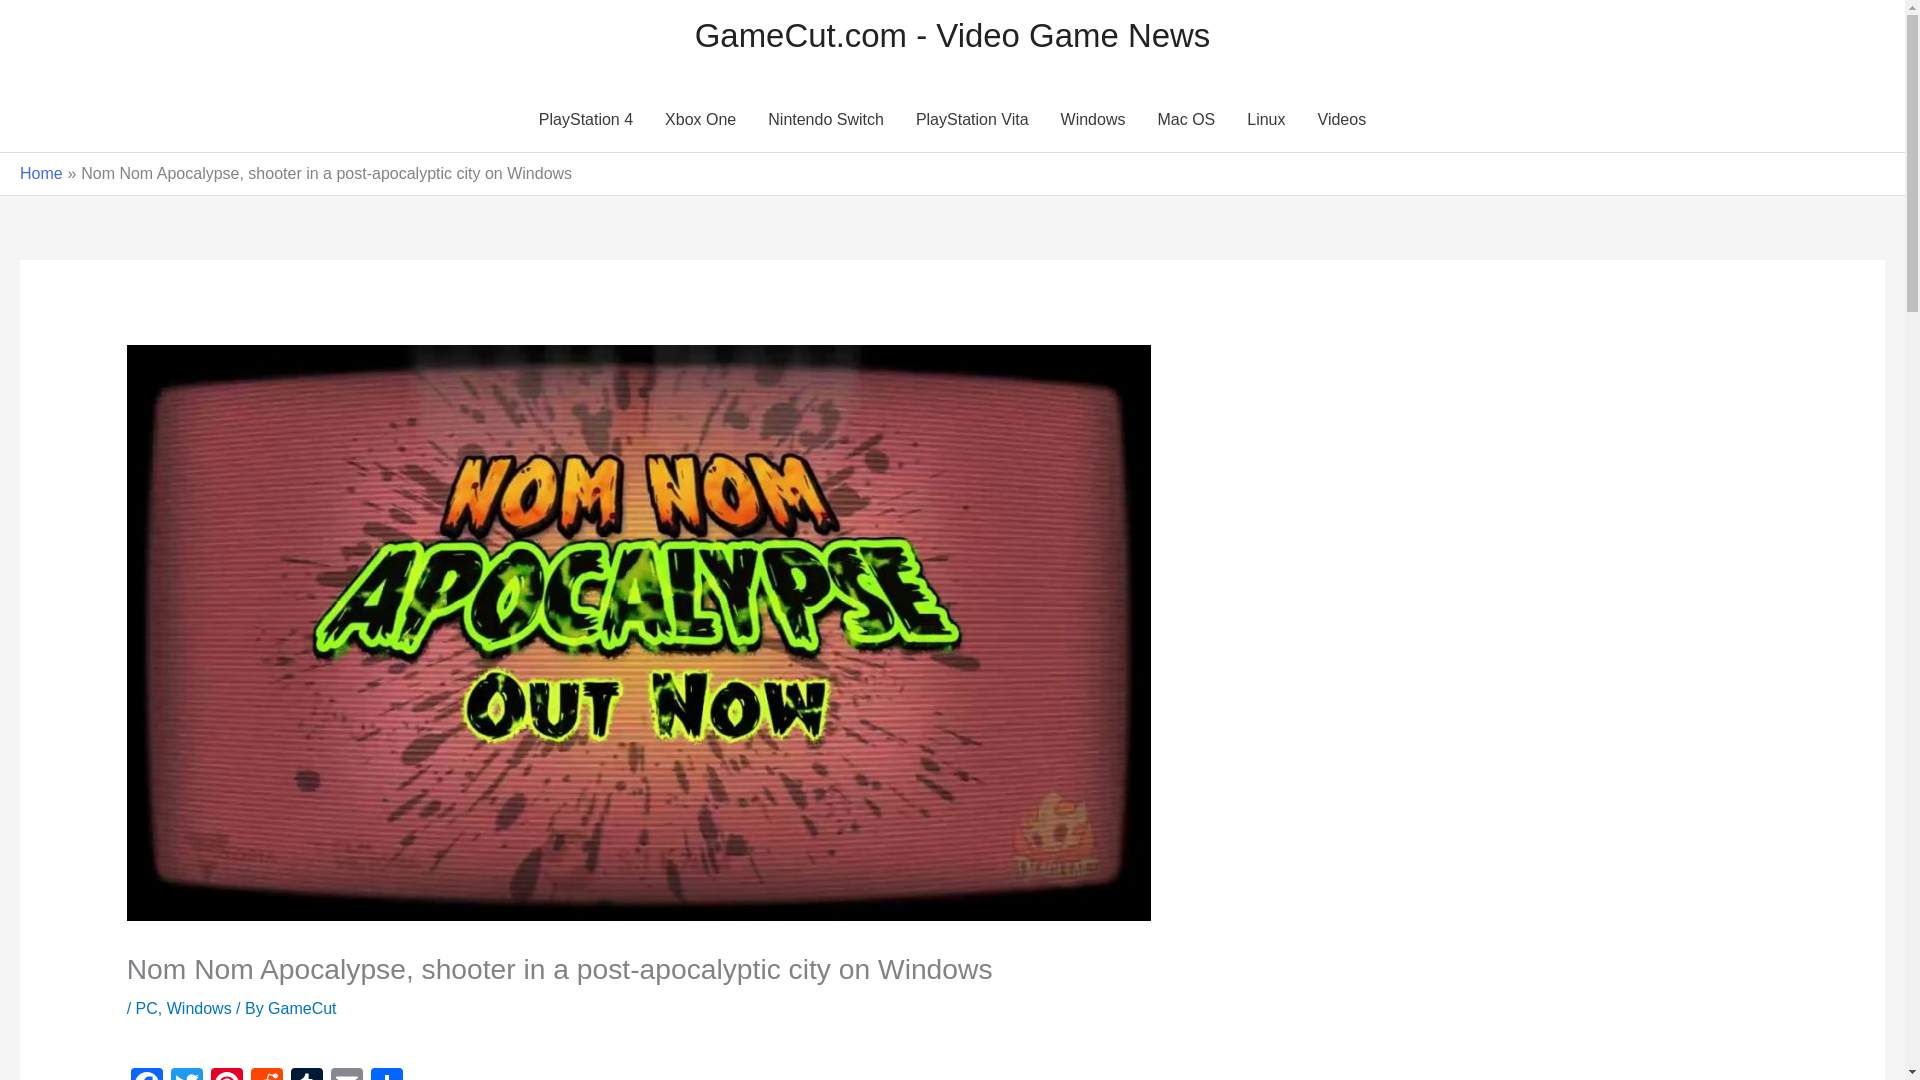 The width and height of the screenshot is (1920, 1080). What do you see at coordinates (187, 1074) in the screenshot?
I see `Twitter` at bounding box center [187, 1074].